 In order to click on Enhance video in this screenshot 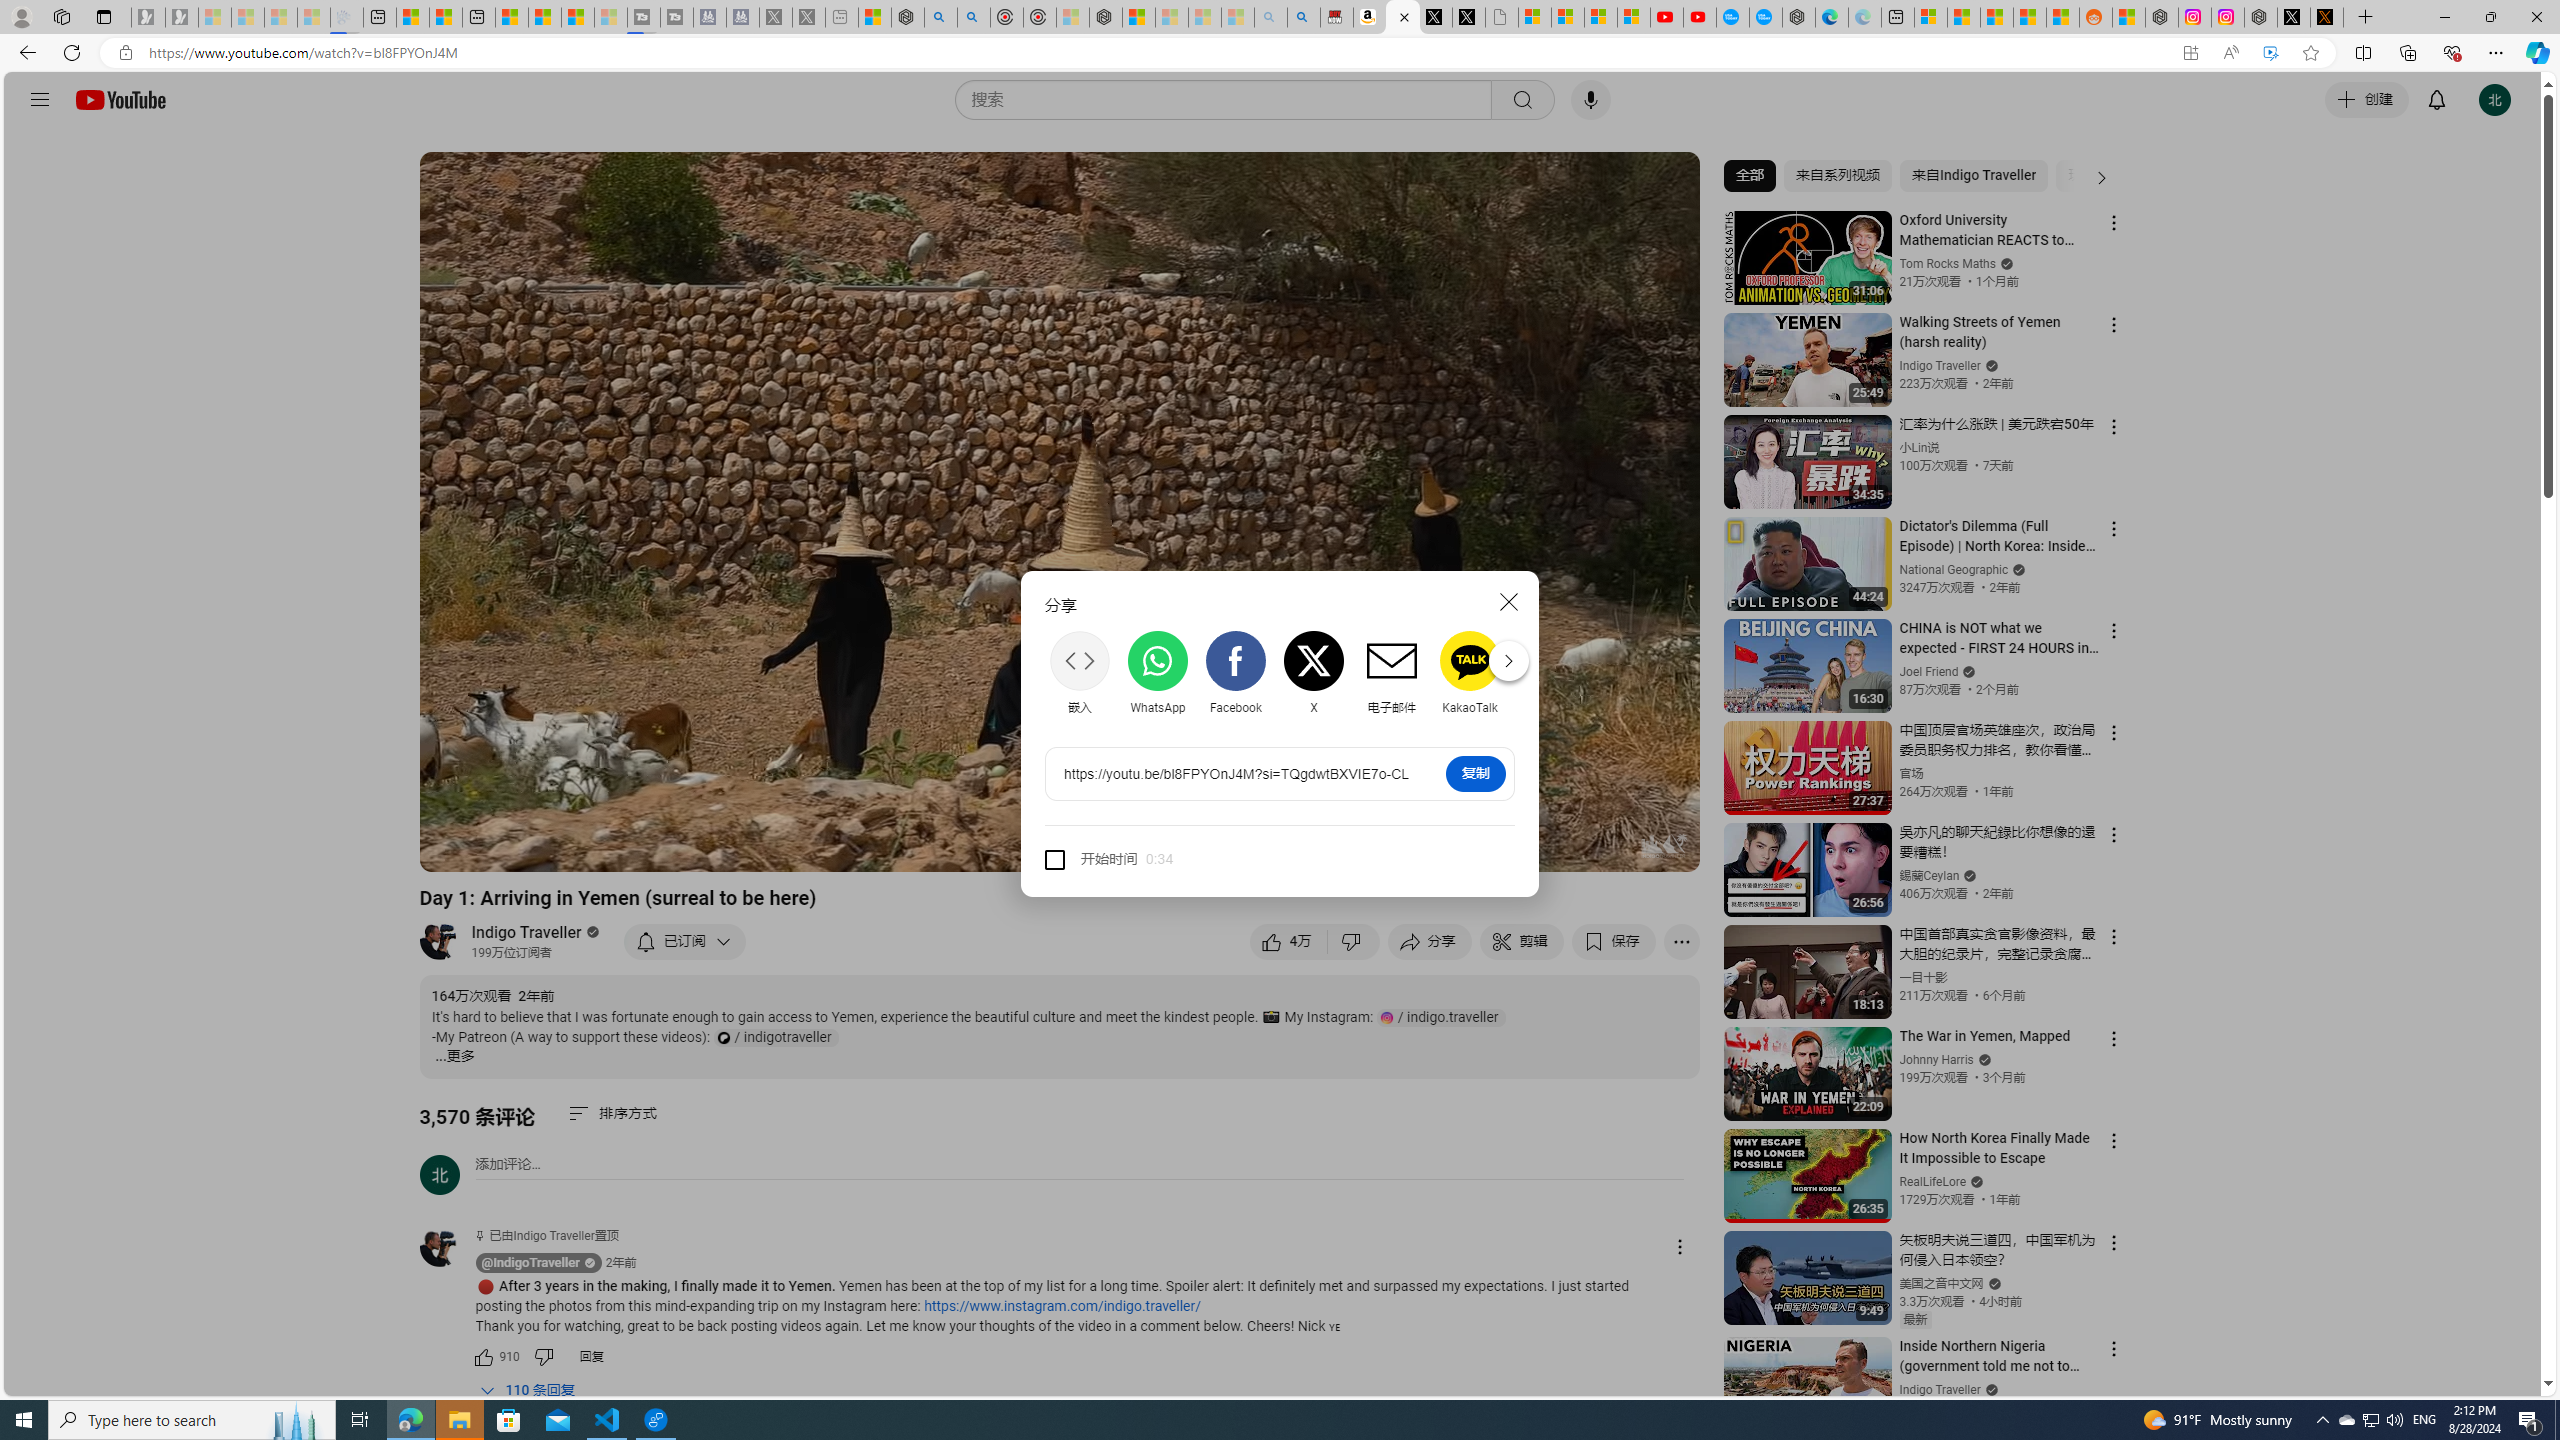, I will do `click(2270, 53)`.